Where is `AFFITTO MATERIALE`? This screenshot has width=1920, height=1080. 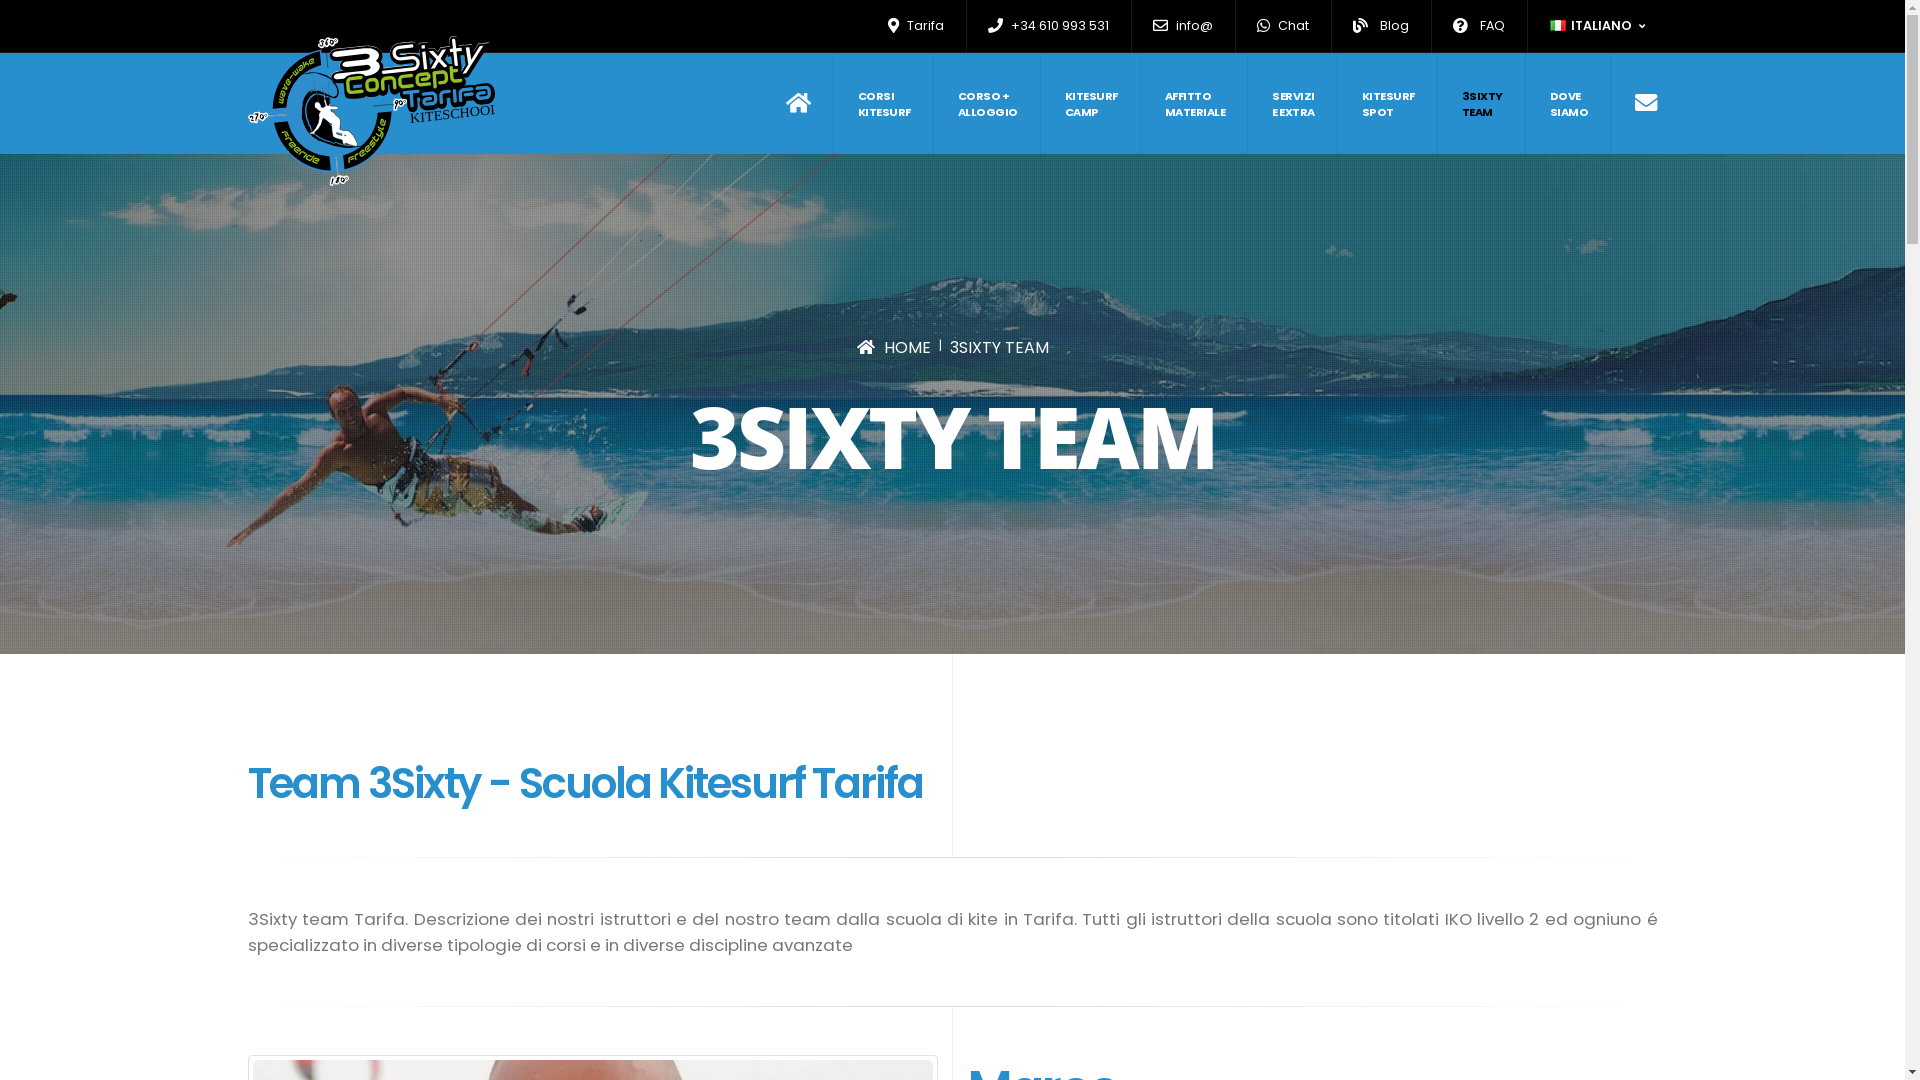
AFFITTO MATERIALE is located at coordinates (1195, 104).